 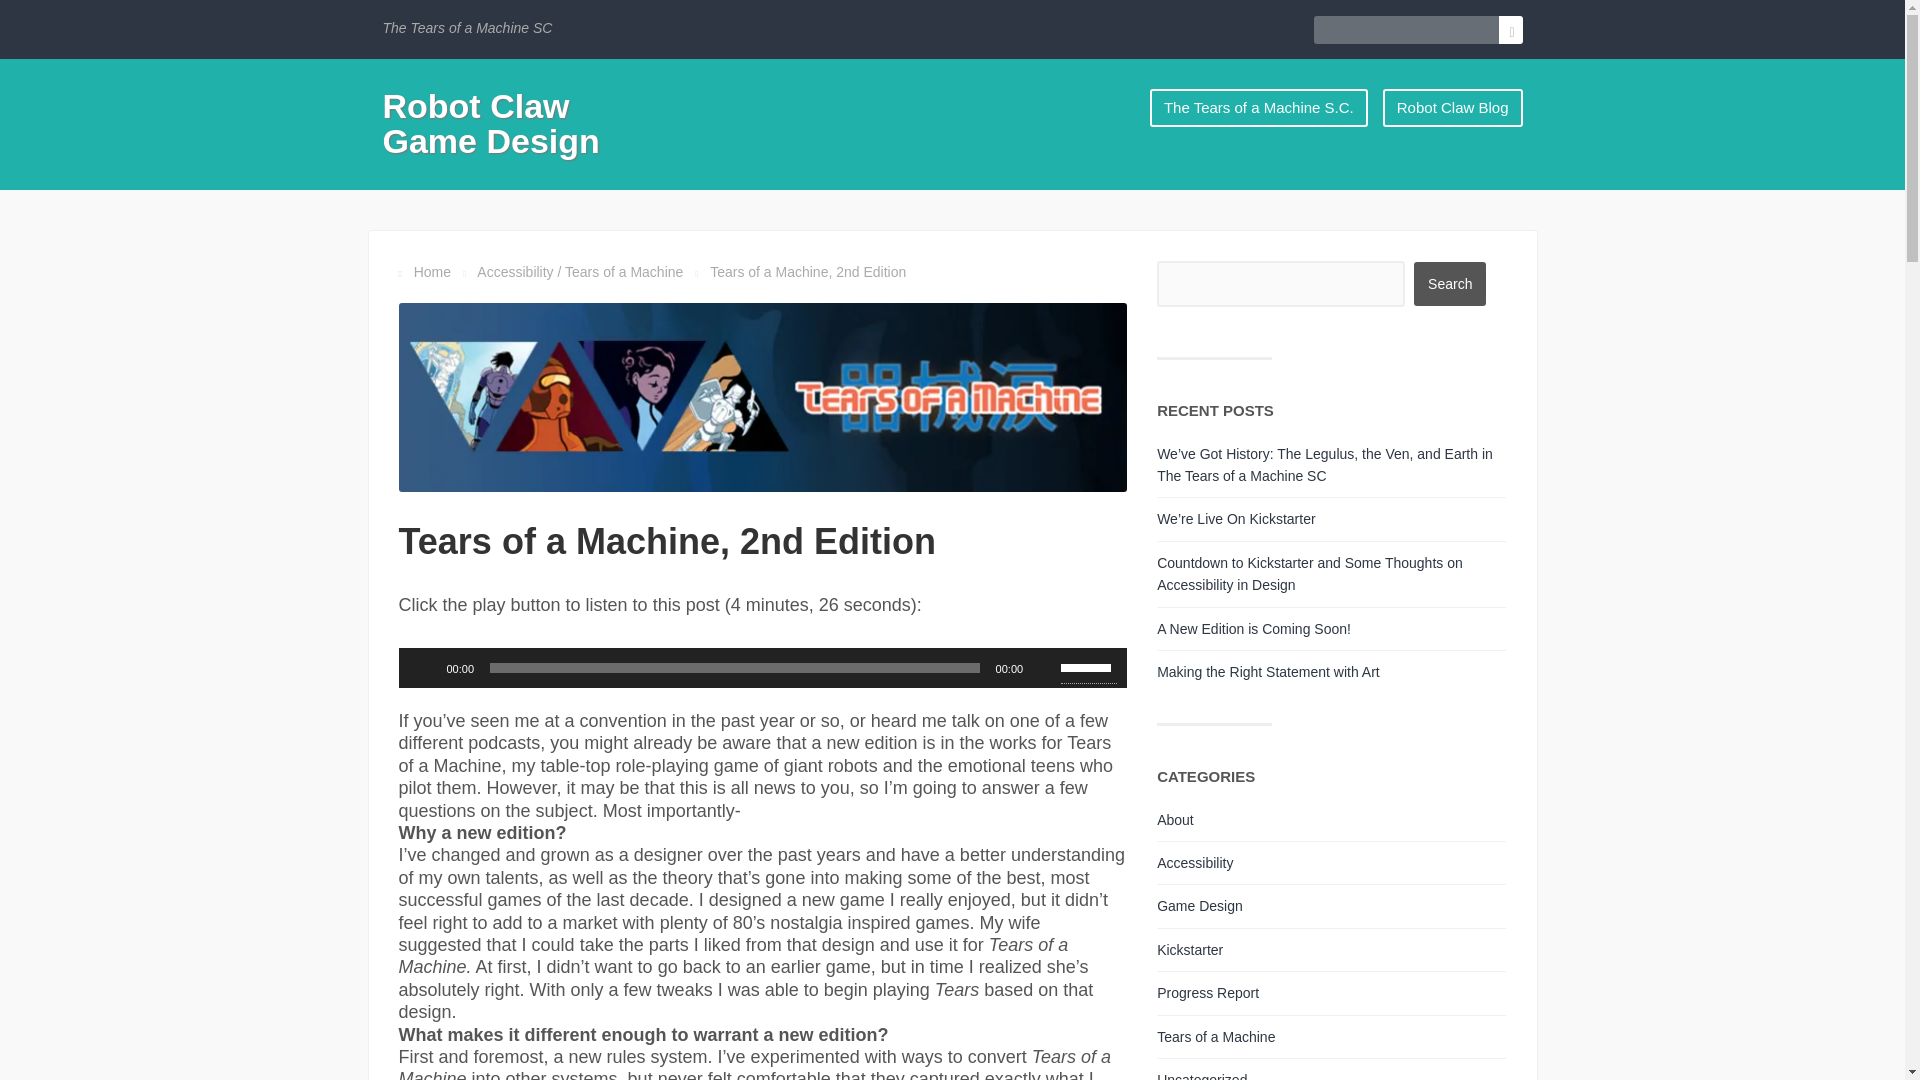 I want to click on Kickstarter, so click(x=1190, y=949).